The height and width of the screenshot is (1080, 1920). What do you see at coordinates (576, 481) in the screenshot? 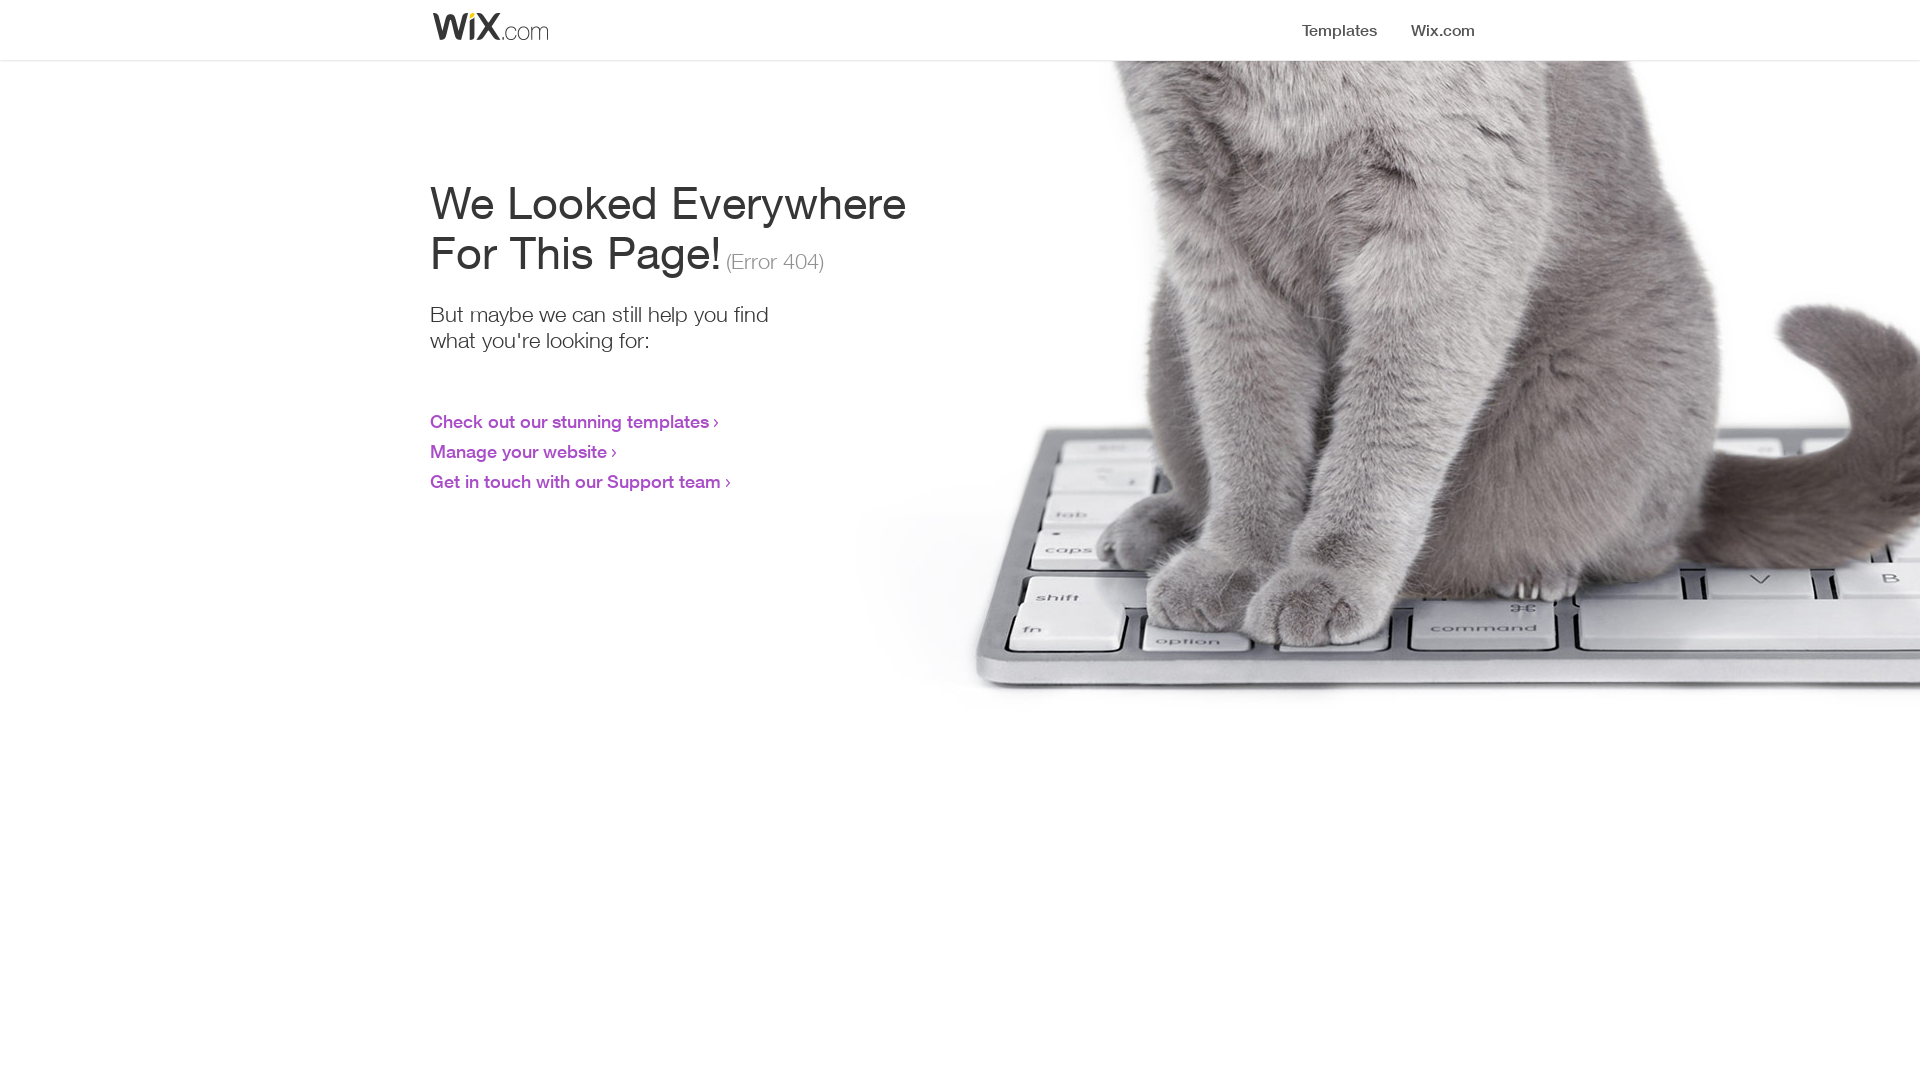
I see `Get in touch with our Support team` at bounding box center [576, 481].